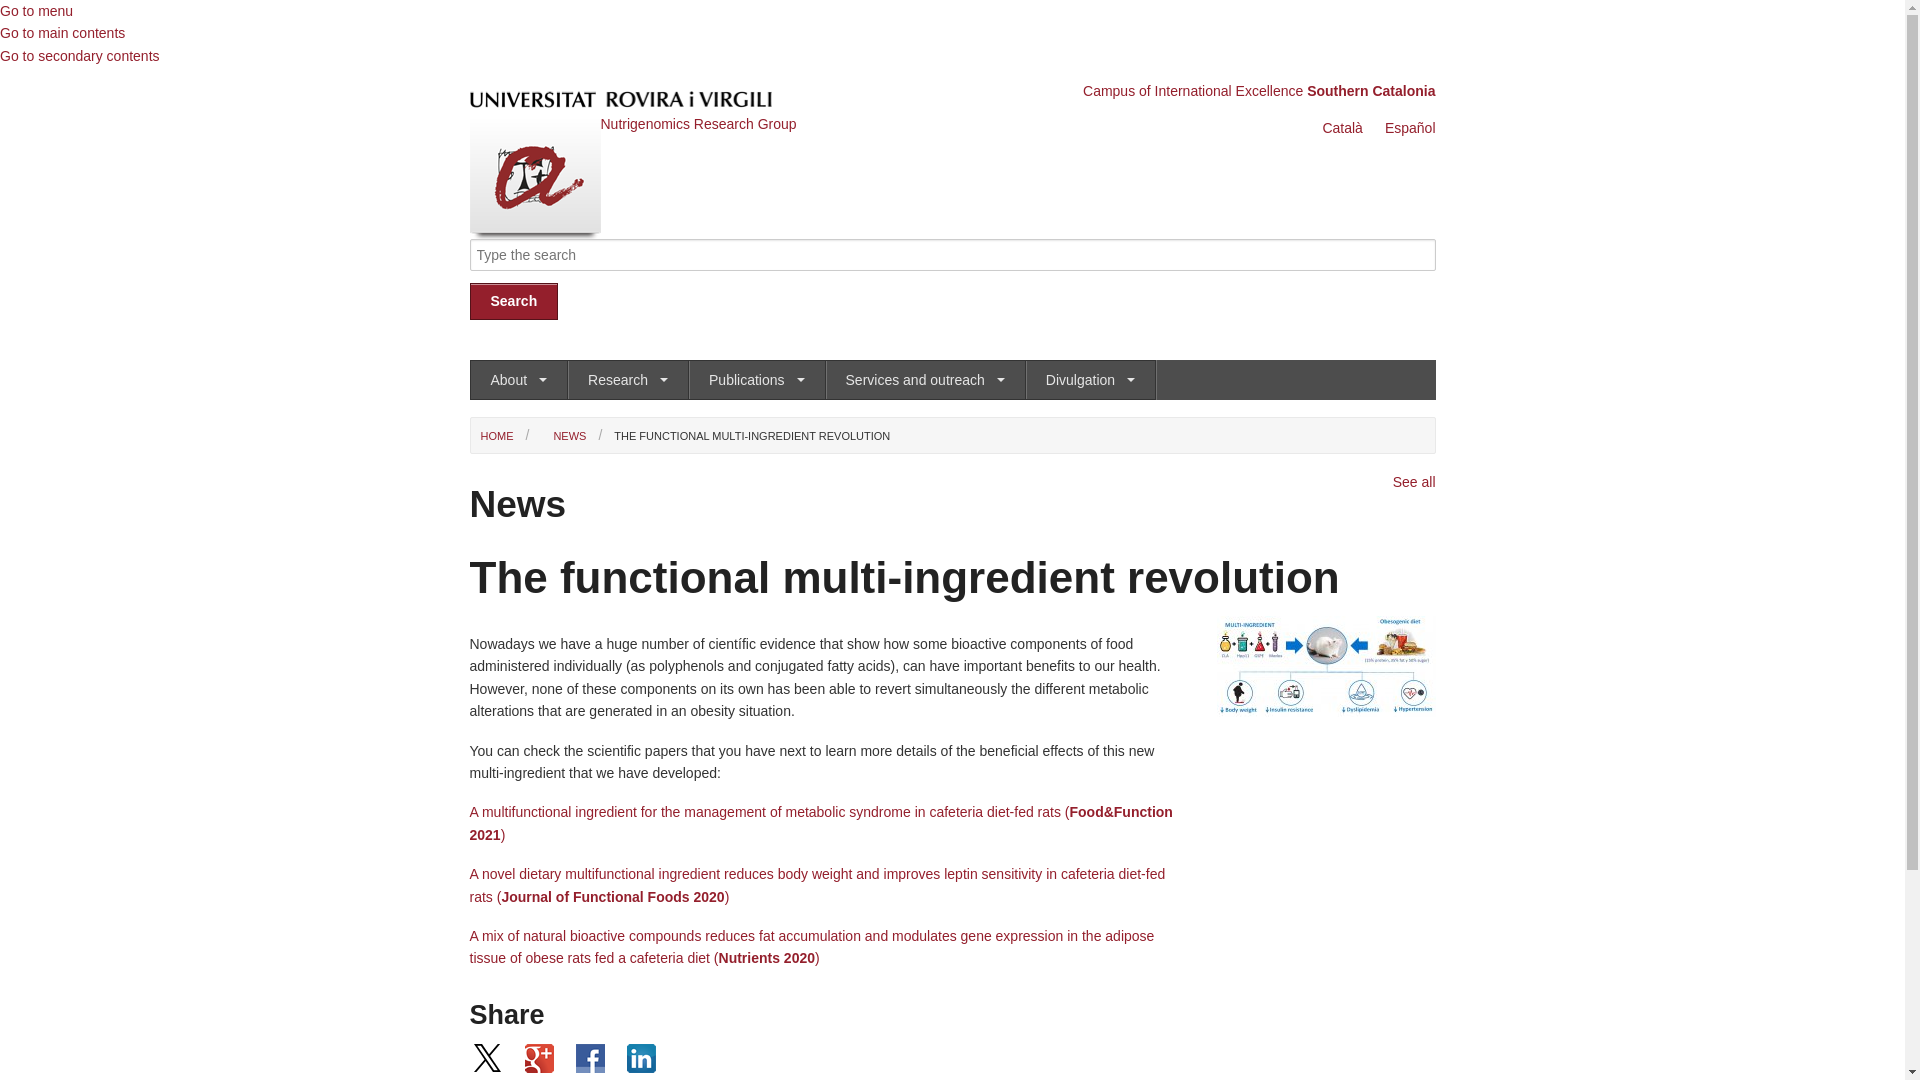 This screenshot has height=1080, width=1920. What do you see at coordinates (80, 56) in the screenshot?
I see `Go to secondary contents` at bounding box center [80, 56].